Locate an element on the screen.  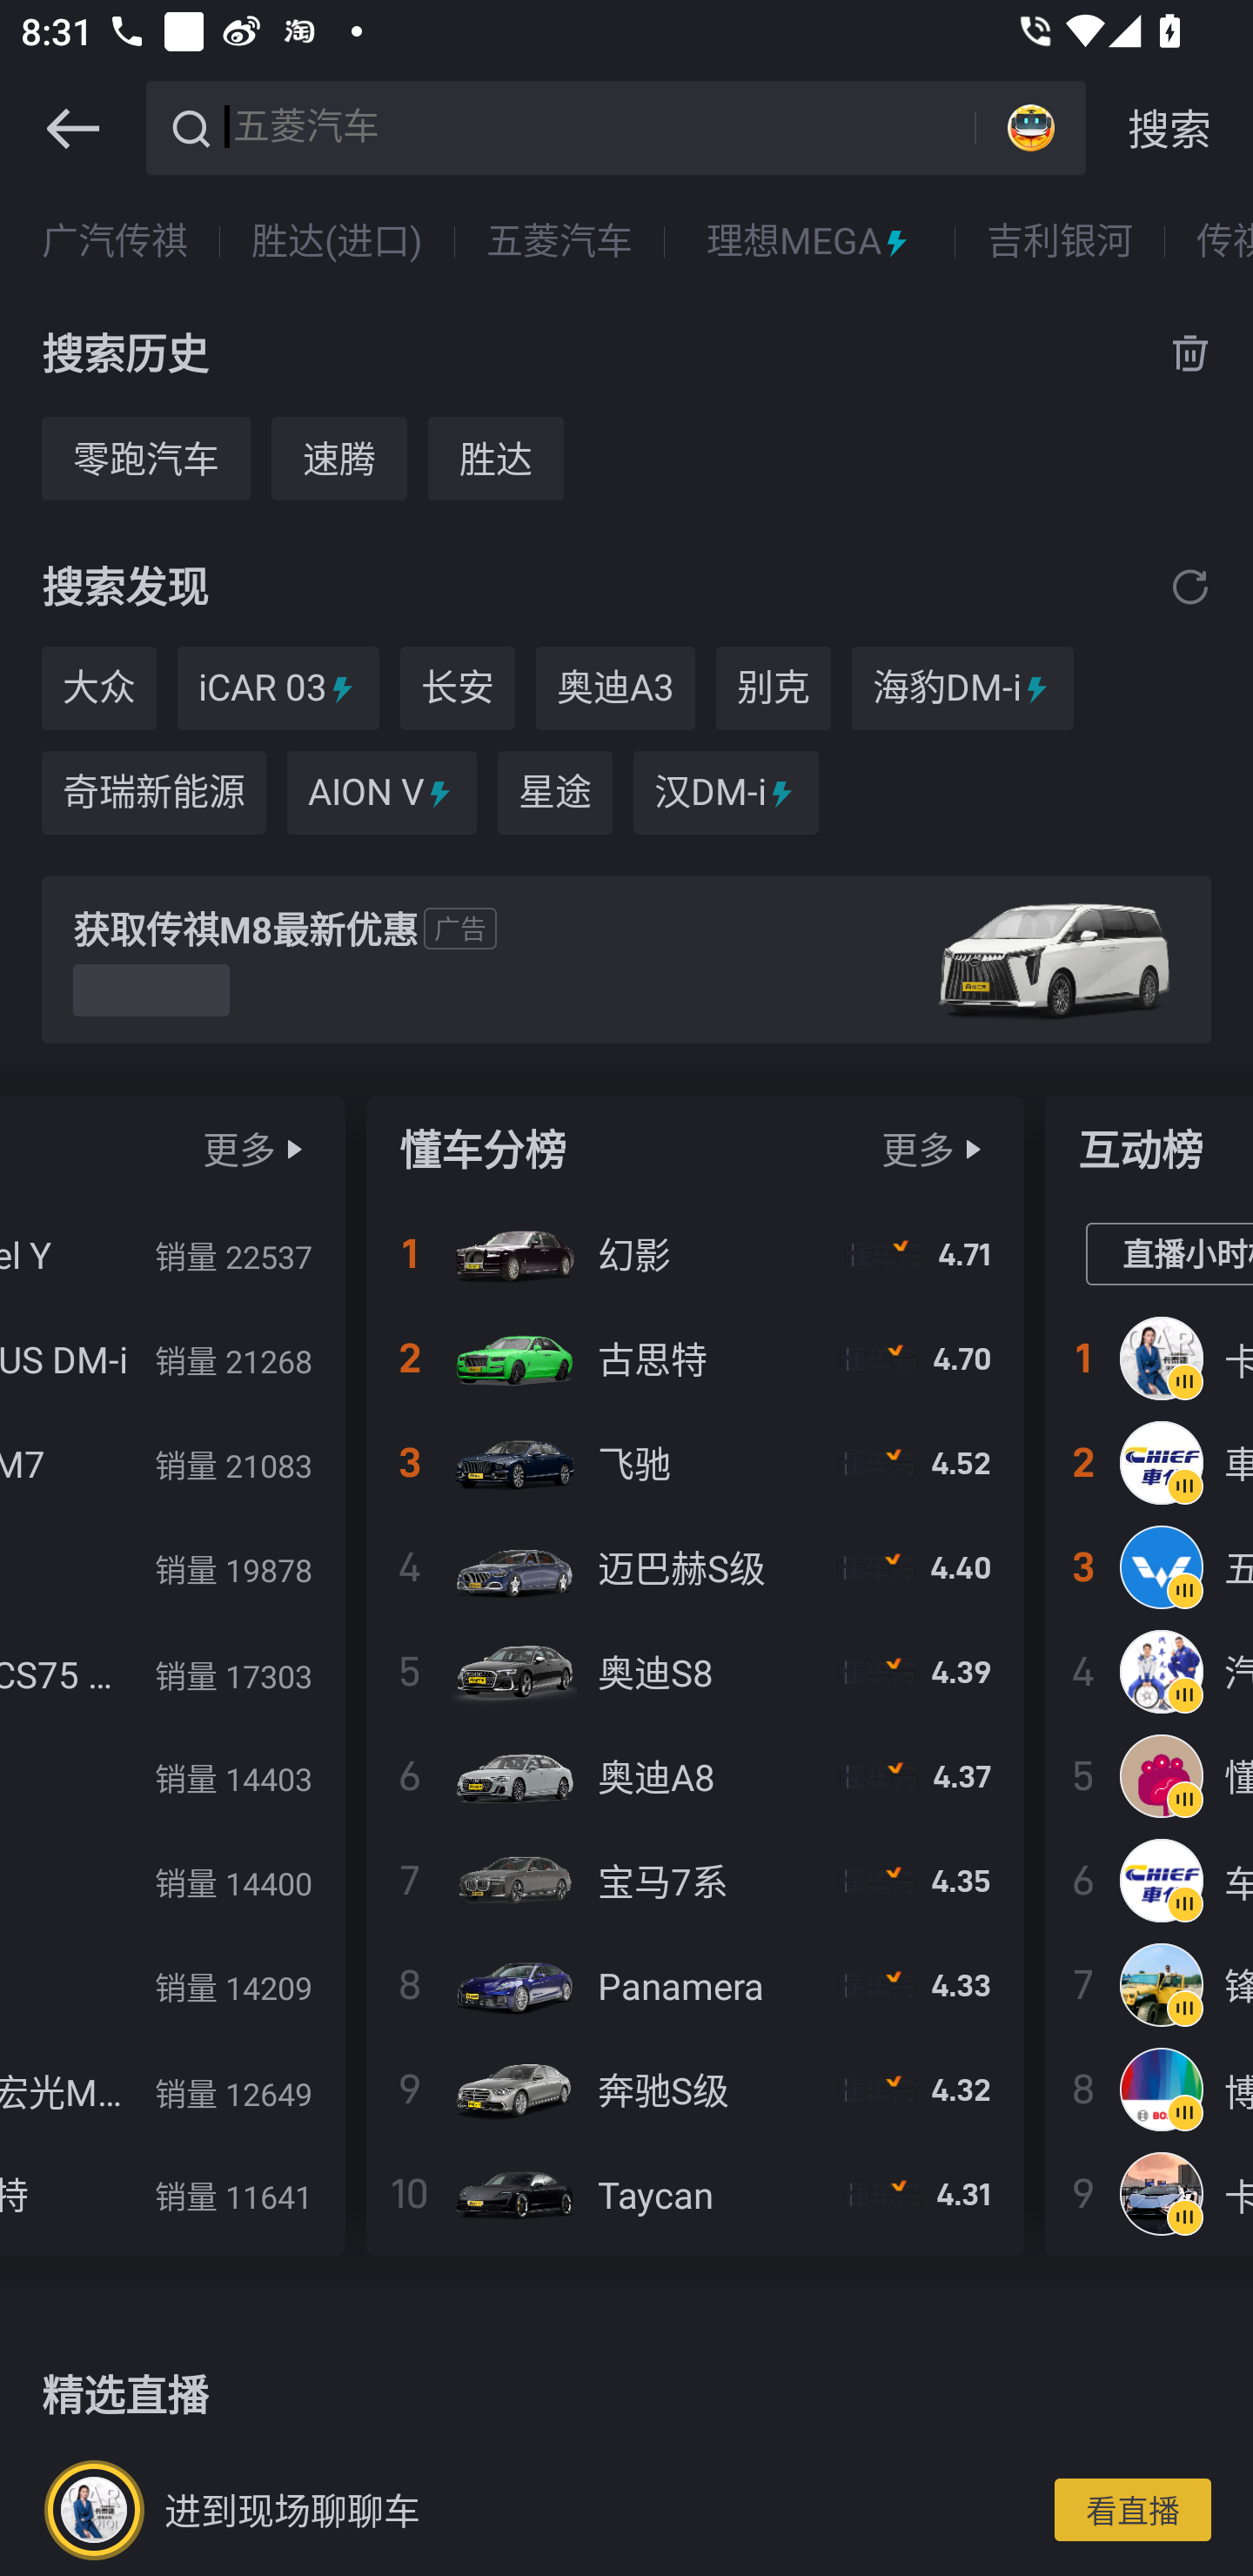
Panamera 4.33 is located at coordinates (695, 1984).